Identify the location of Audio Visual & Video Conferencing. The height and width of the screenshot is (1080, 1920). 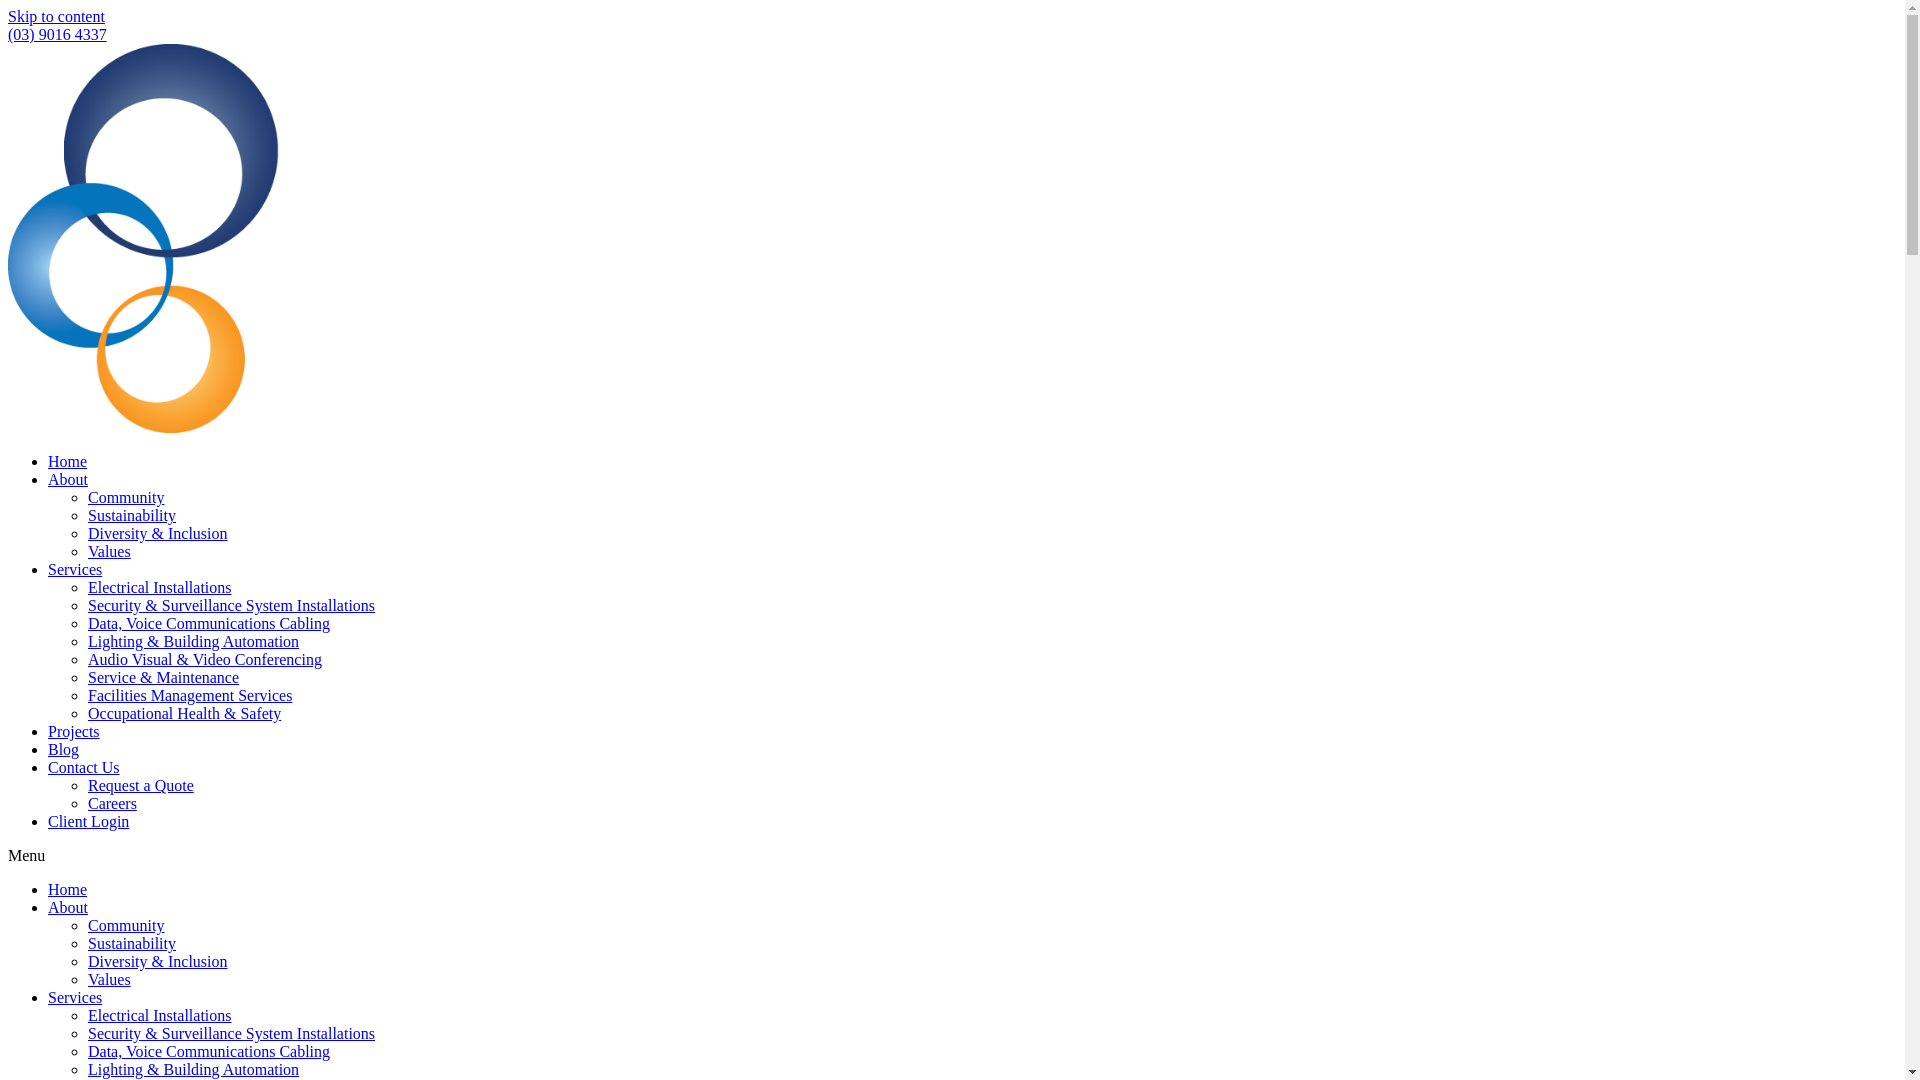
(205, 660).